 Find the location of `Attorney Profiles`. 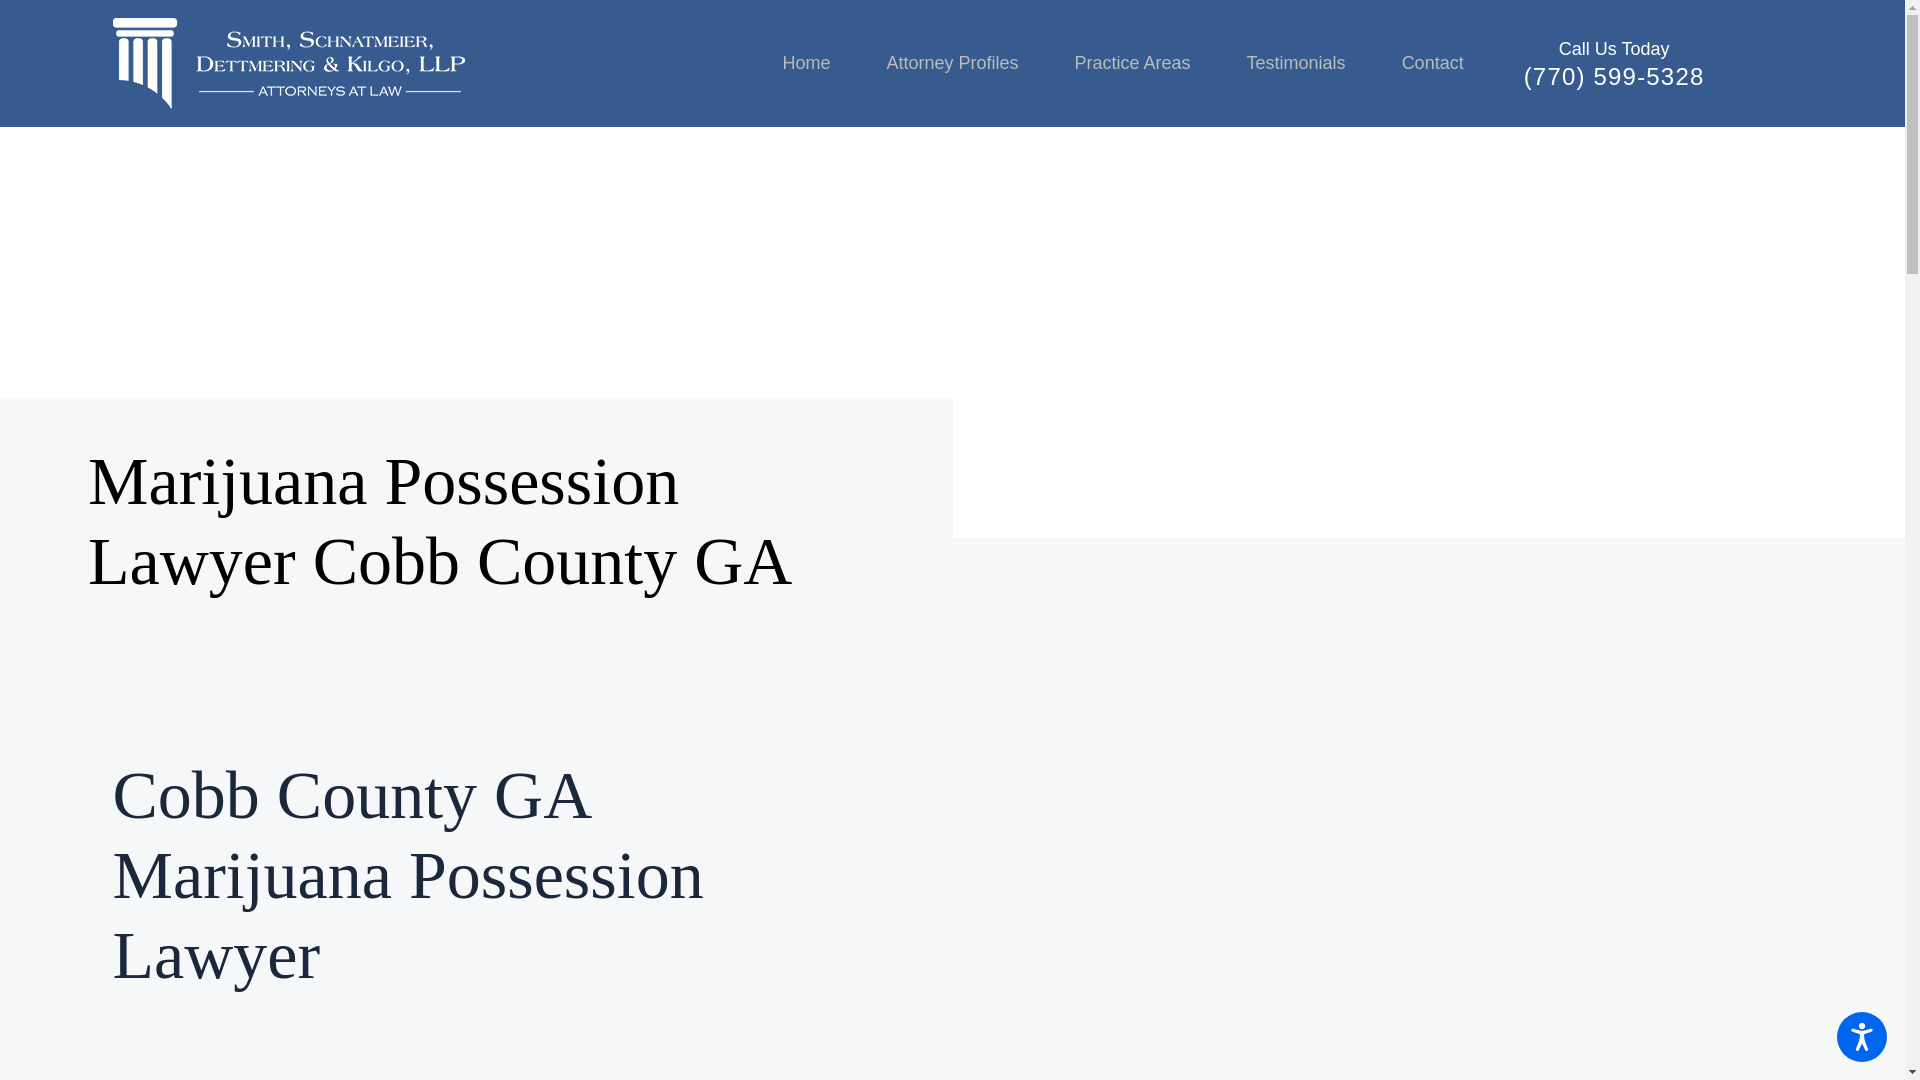

Attorney Profiles is located at coordinates (952, 63).